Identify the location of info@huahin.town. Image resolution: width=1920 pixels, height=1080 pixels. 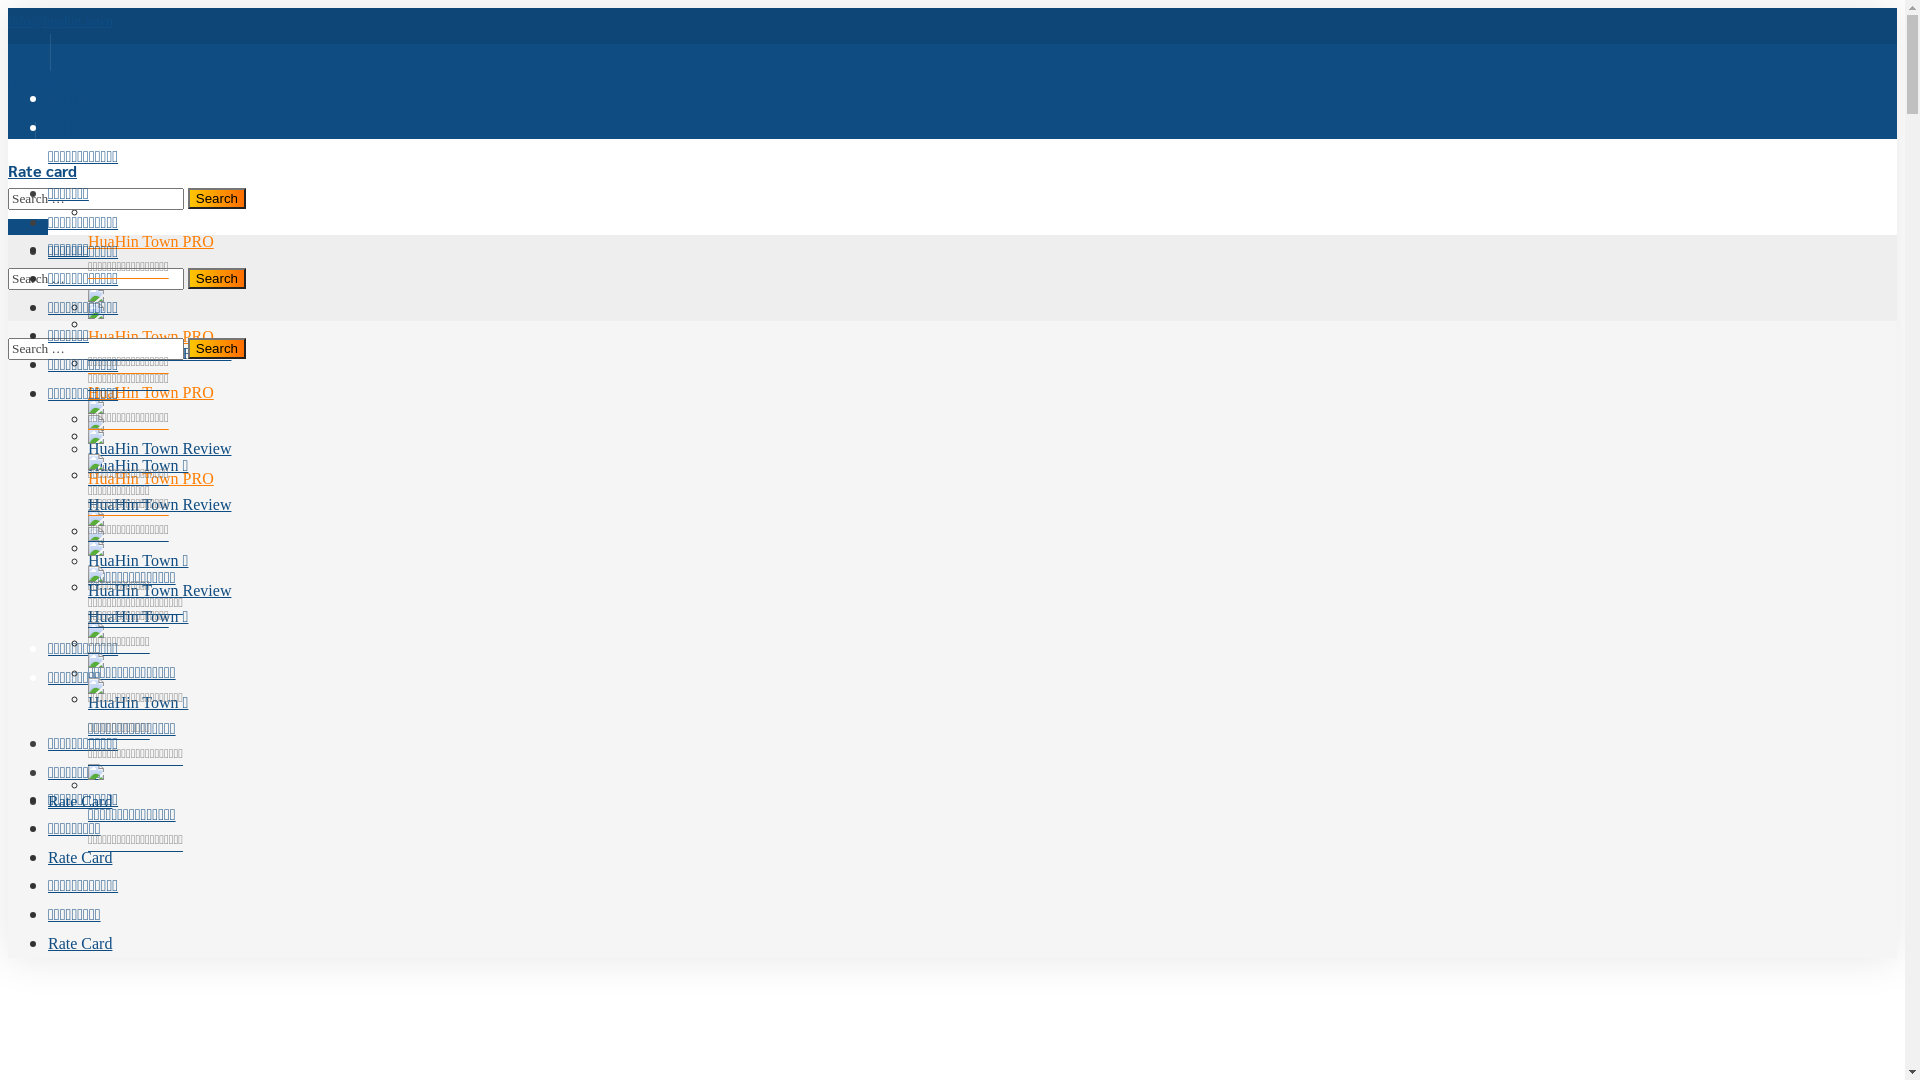
(60, 22).